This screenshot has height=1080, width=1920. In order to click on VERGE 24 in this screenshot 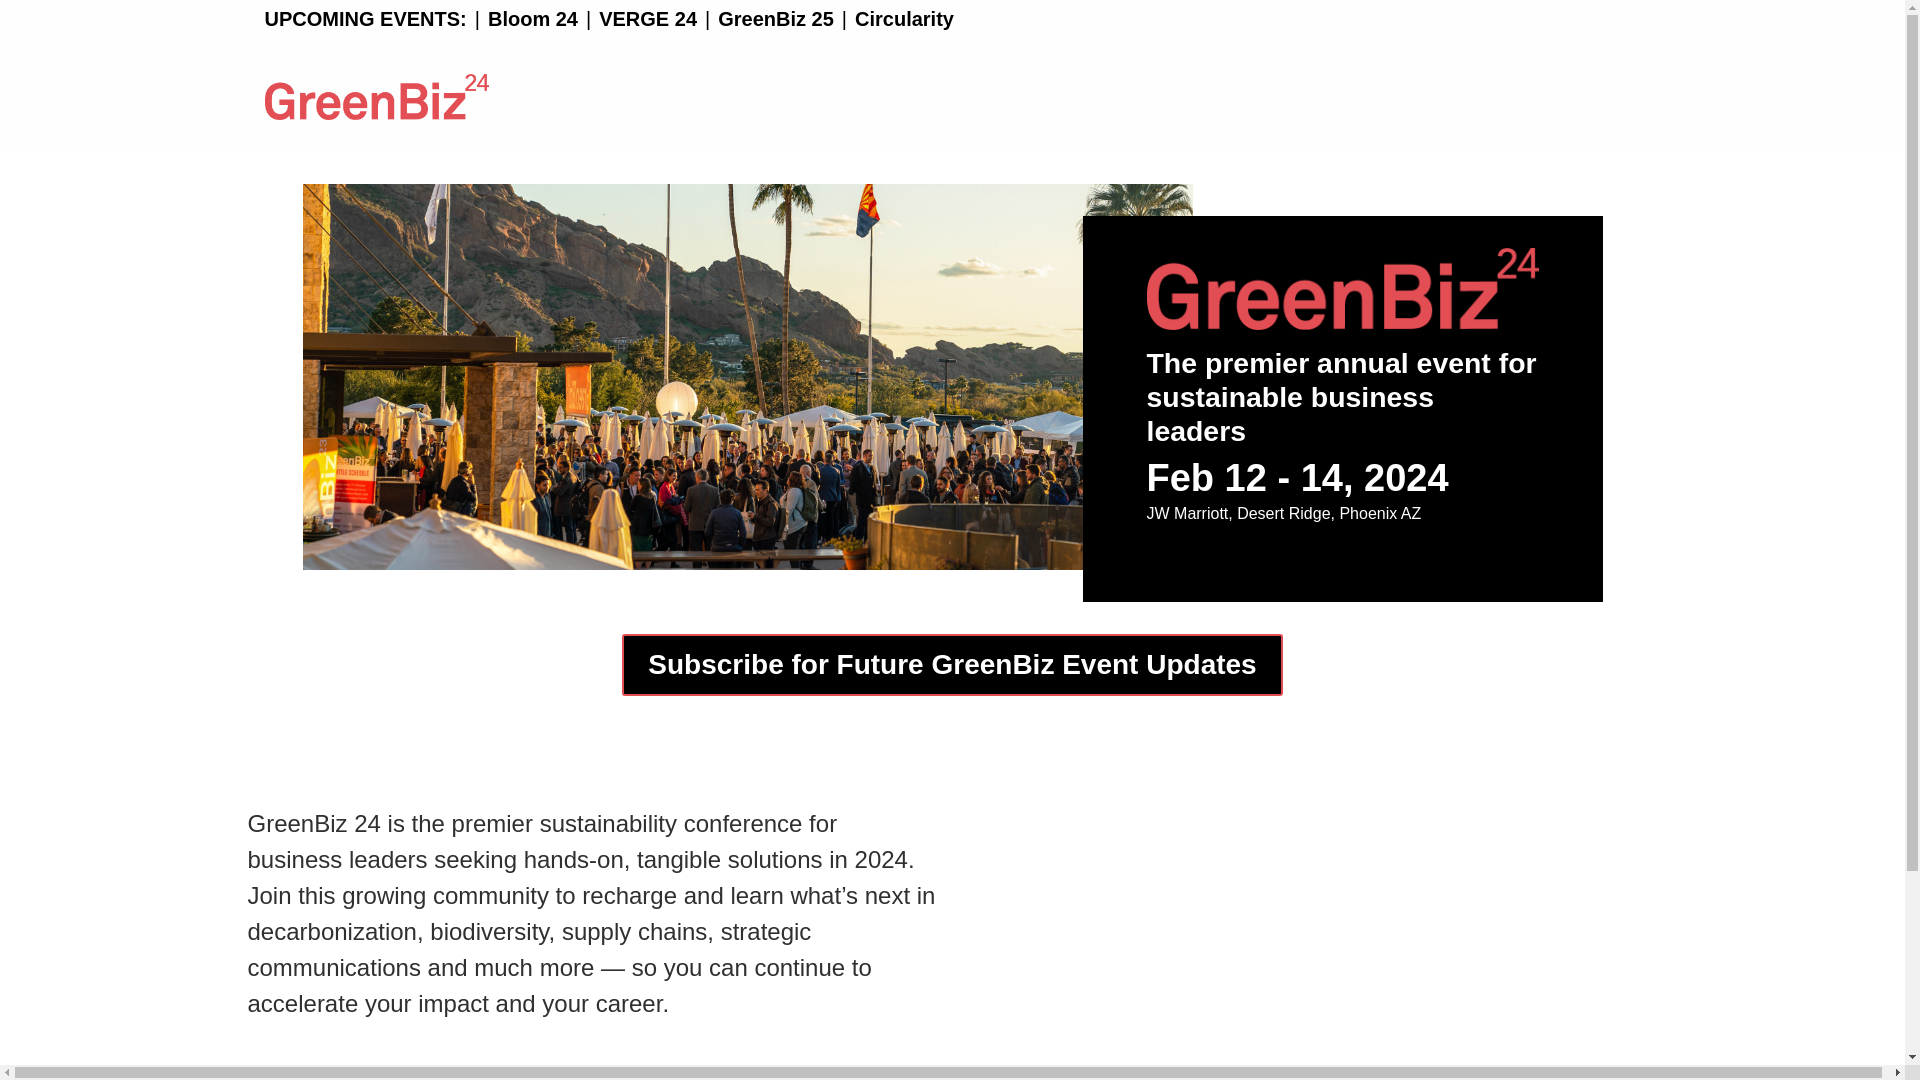, I will do `click(648, 18)`.